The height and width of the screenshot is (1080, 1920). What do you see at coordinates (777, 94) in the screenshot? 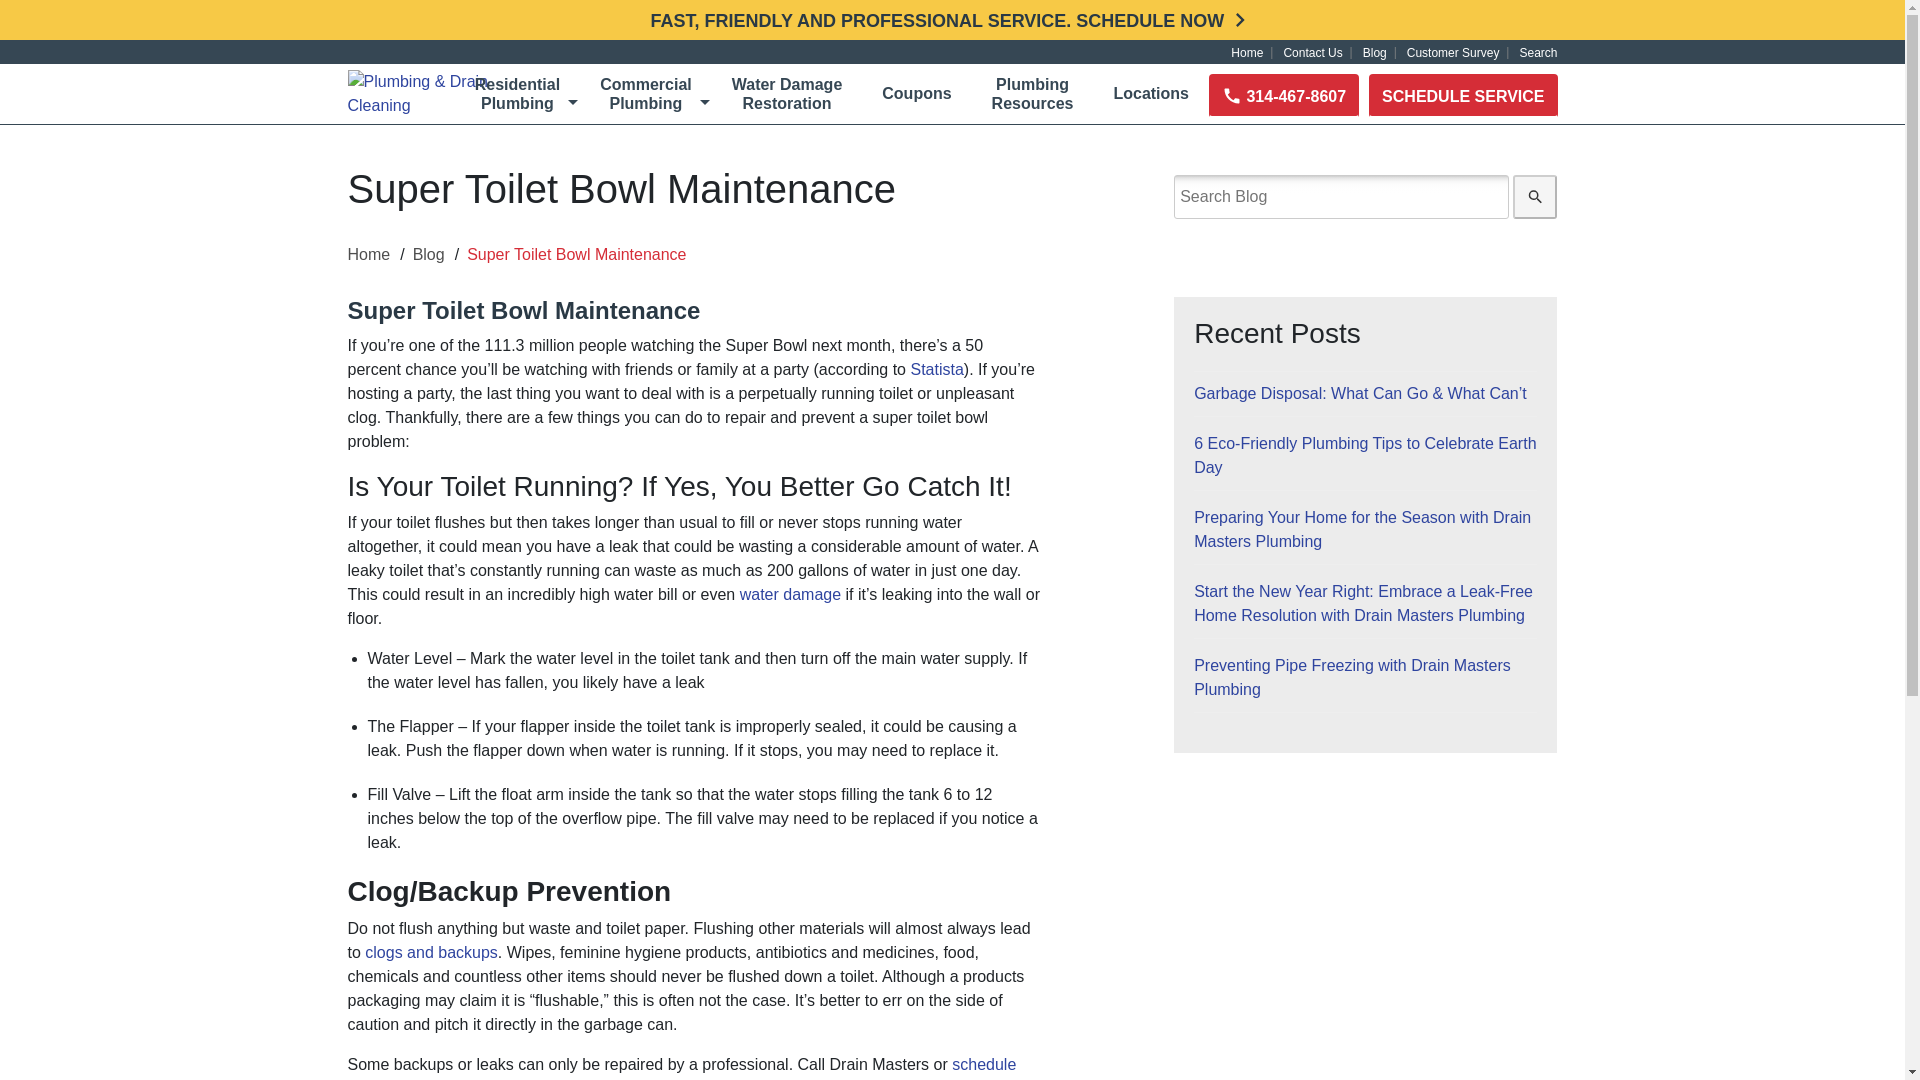
I see `Customer Survey` at bounding box center [777, 94].